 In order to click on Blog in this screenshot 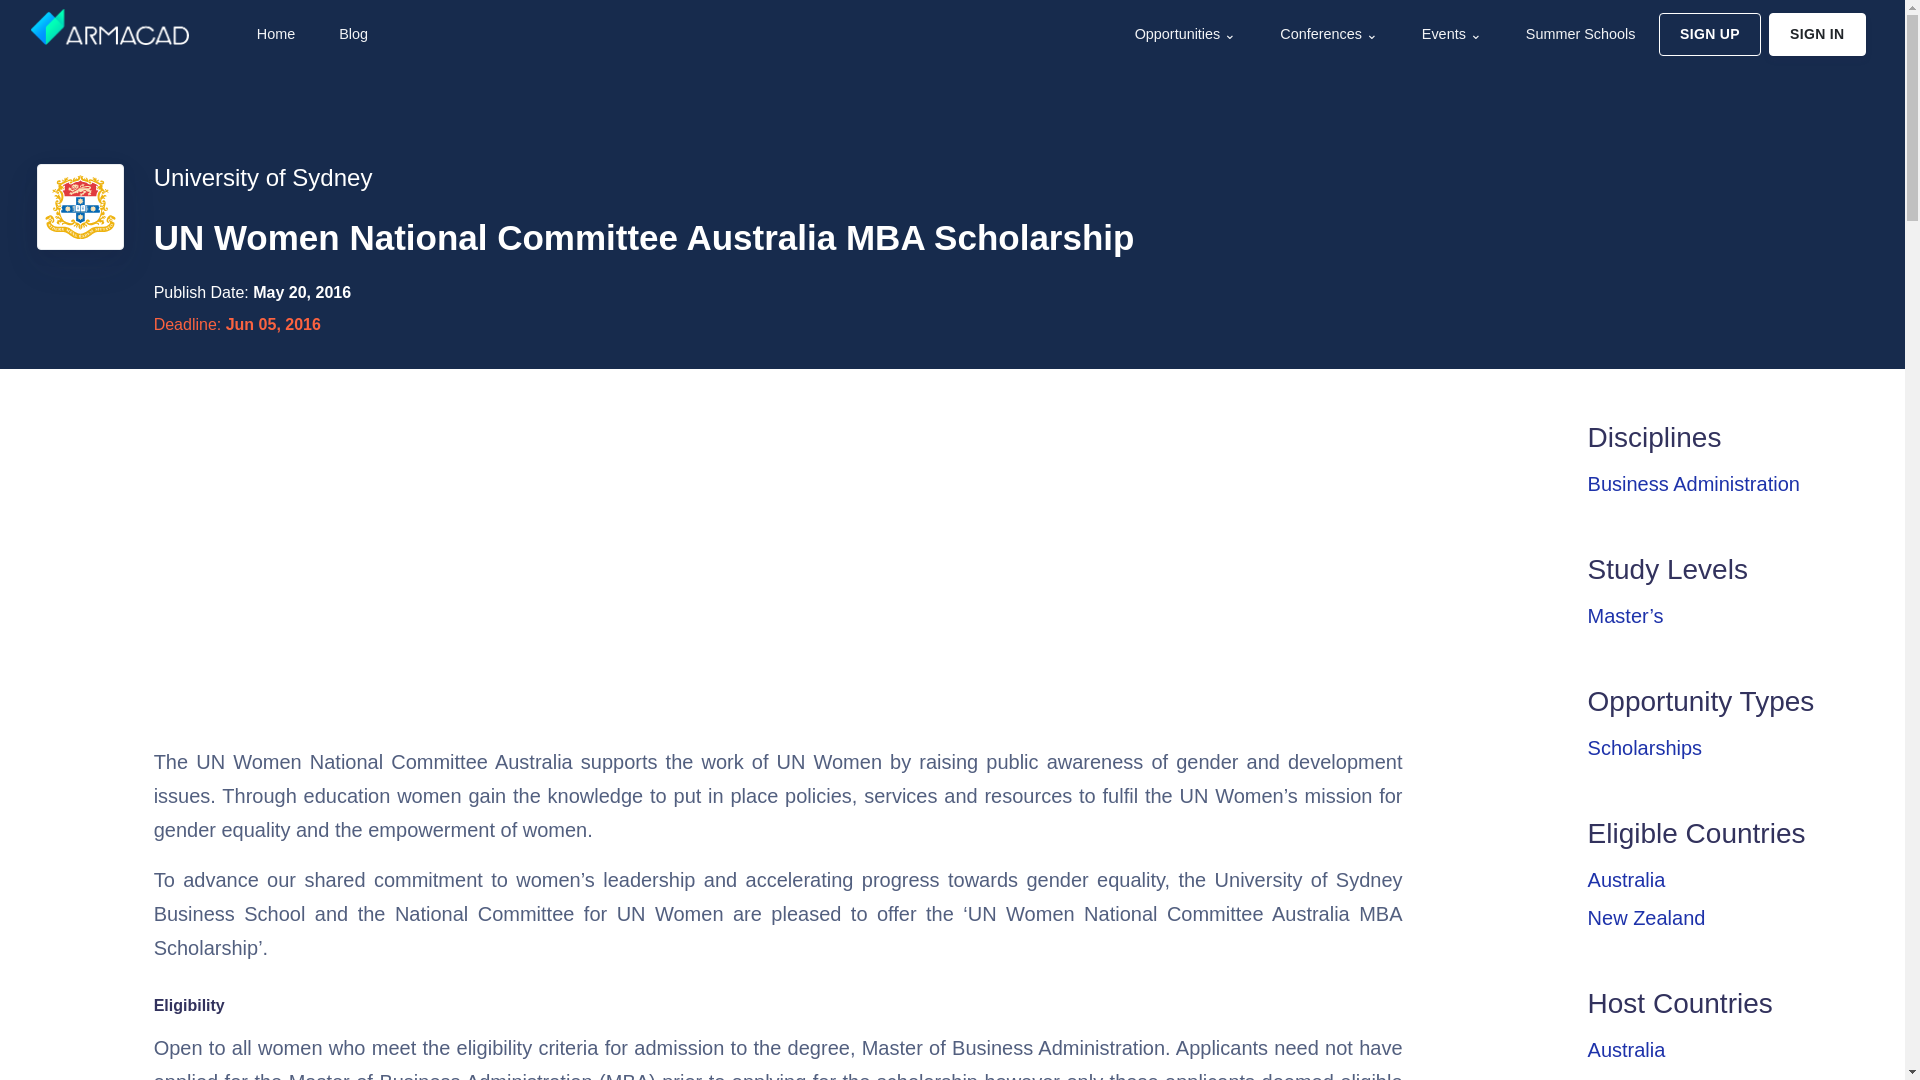, I will do `click(351, 34)`.